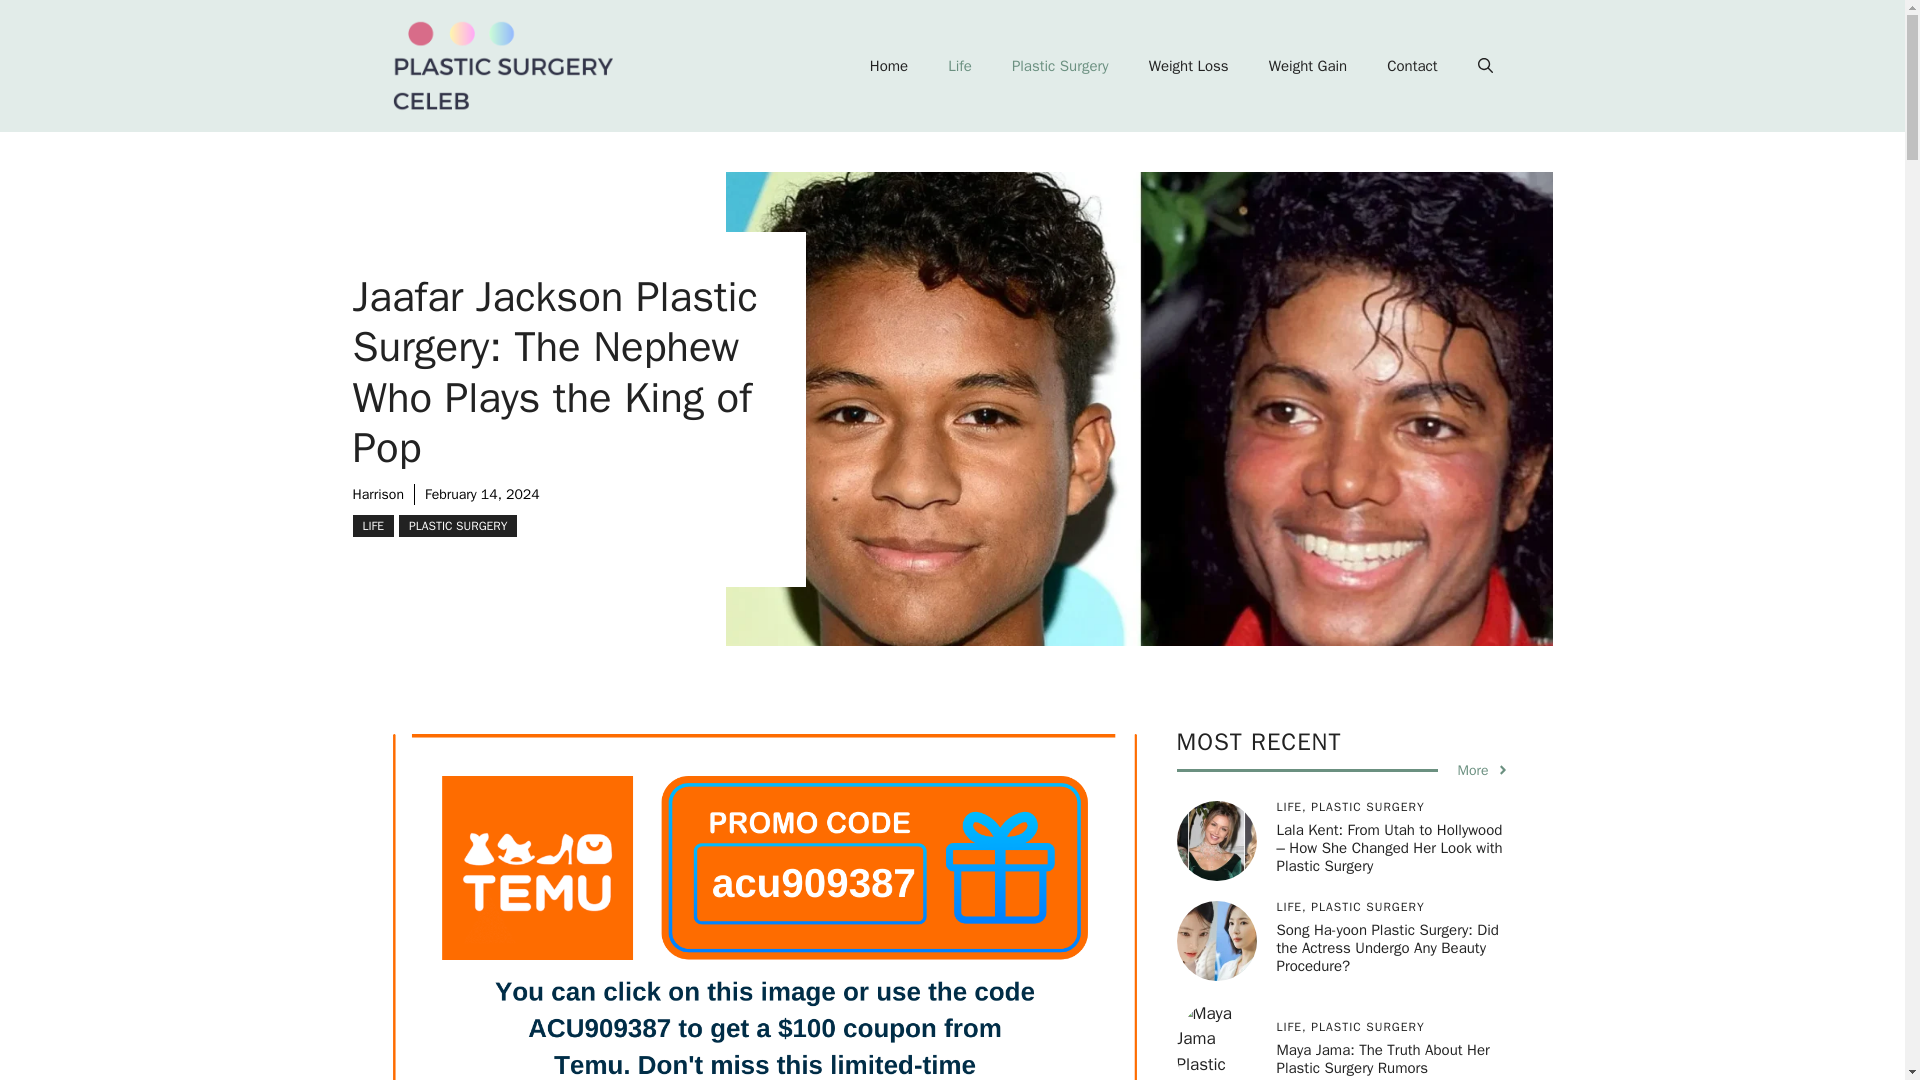 The height and width of the screenshot is (1080, 1920). What do you see at coordinates (1188, 66) in the screenshot?
I see `Weight Loss` at bounding box center [1188, 66].